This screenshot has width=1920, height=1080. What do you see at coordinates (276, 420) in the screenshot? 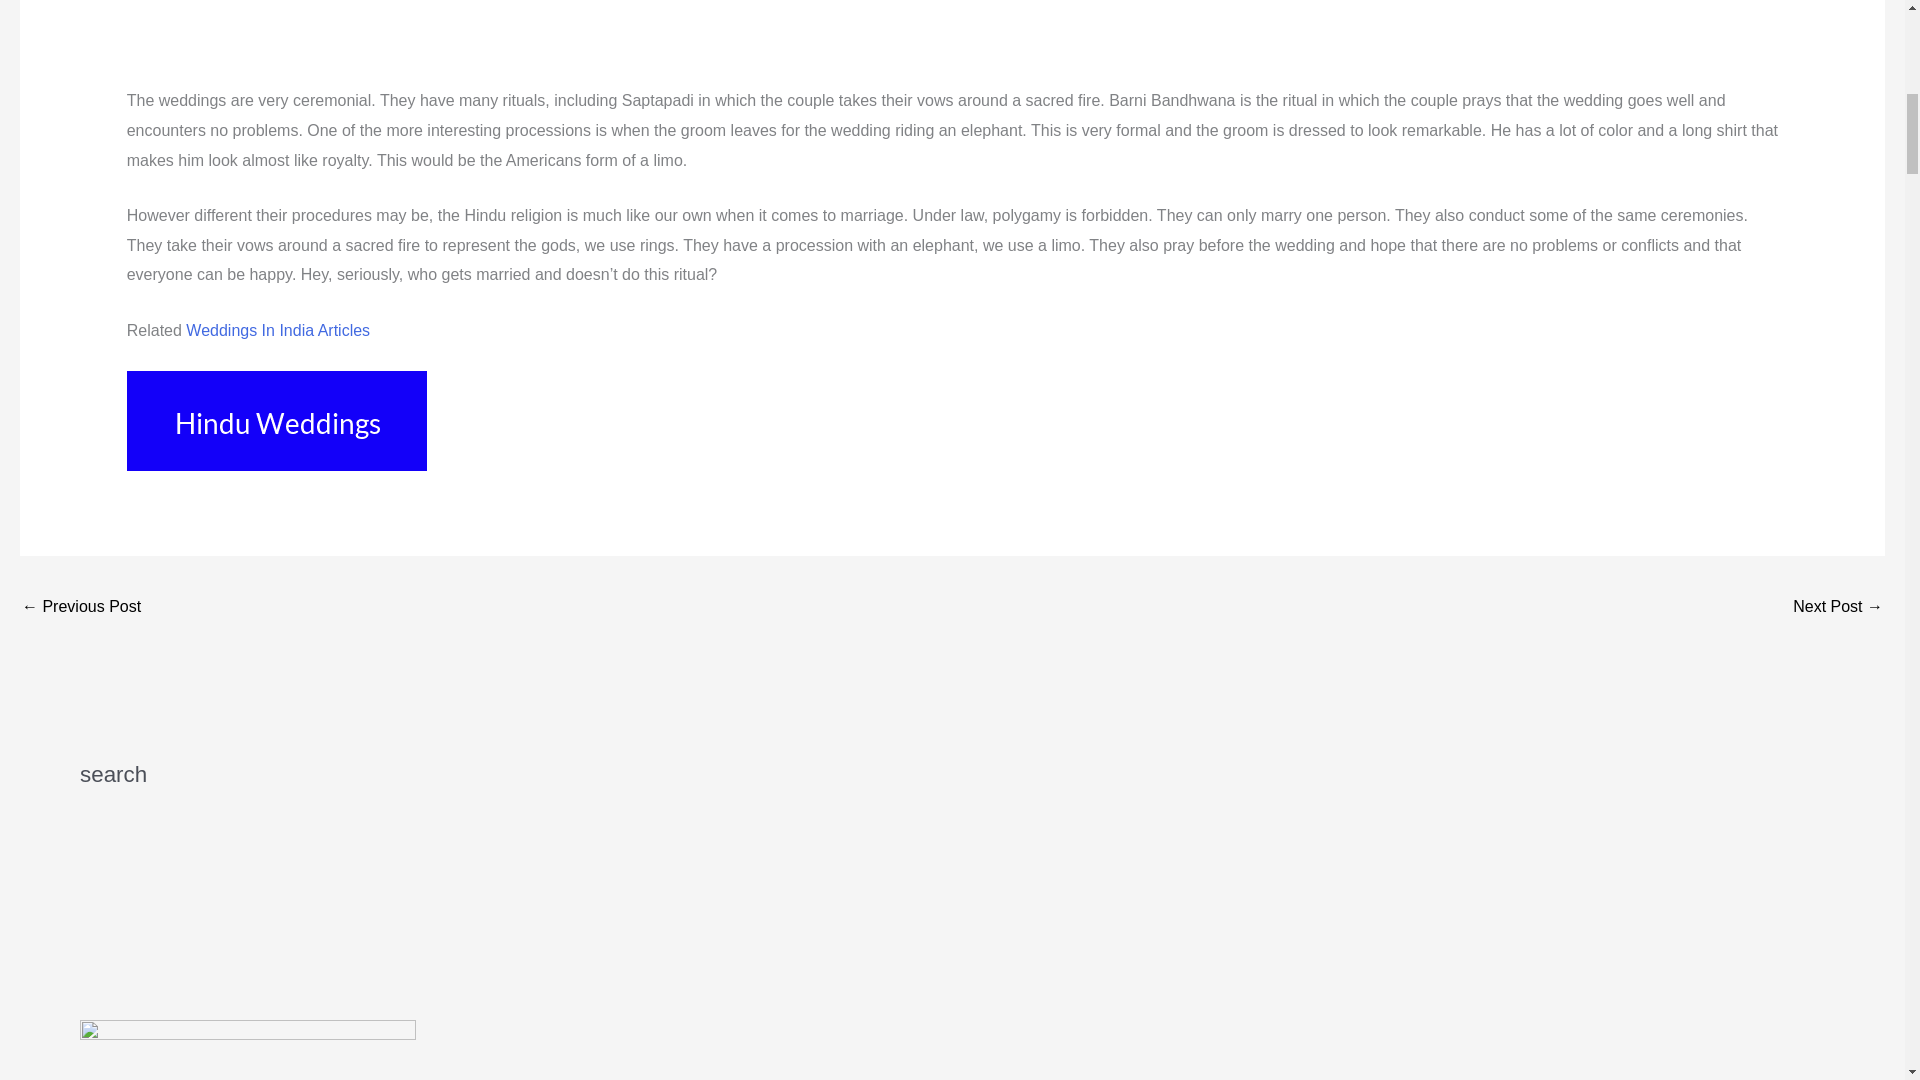
I see `Hindu Weddings` at bounding box center [276, 420].